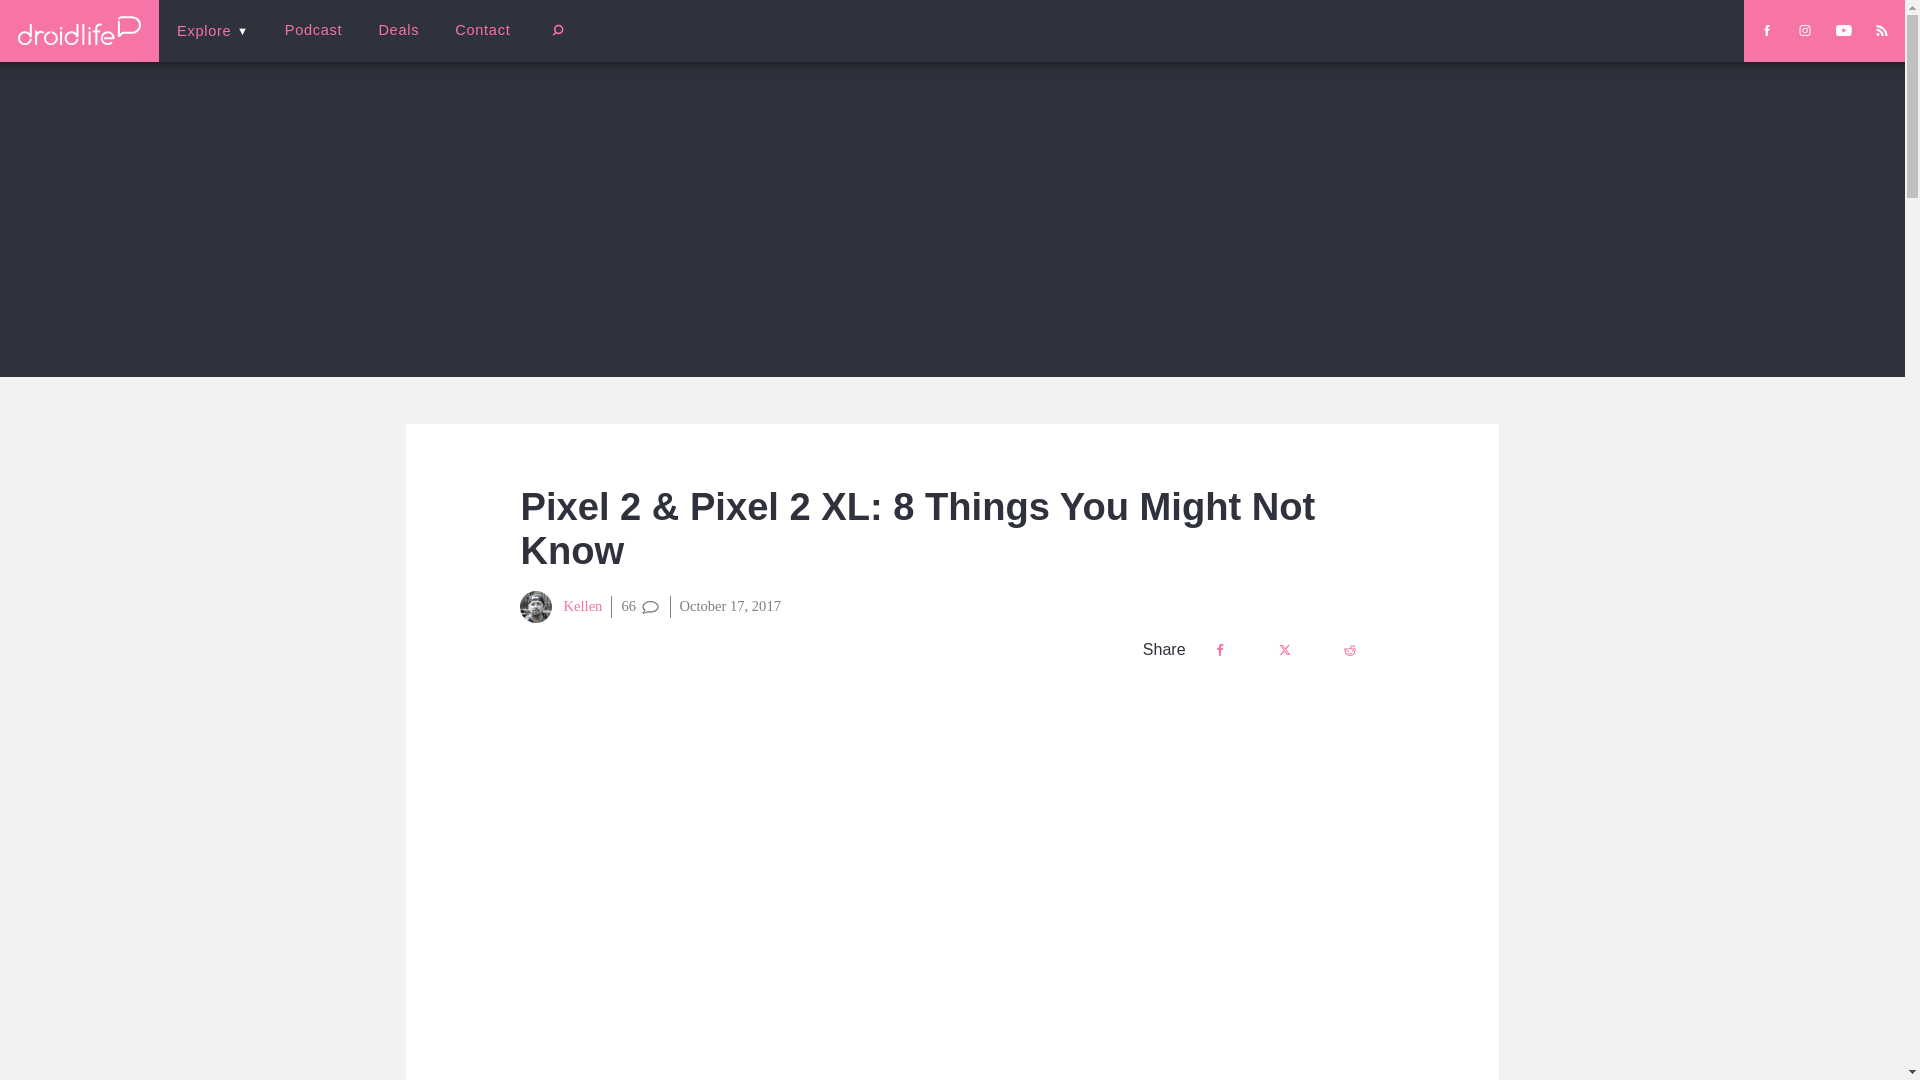 The height and width of the screenshot is (1080, 1920). What do you see at coordinates (1881, 30) in the screenshot?
I see `Droid Life RSS` at bounding box center [1881, 30].